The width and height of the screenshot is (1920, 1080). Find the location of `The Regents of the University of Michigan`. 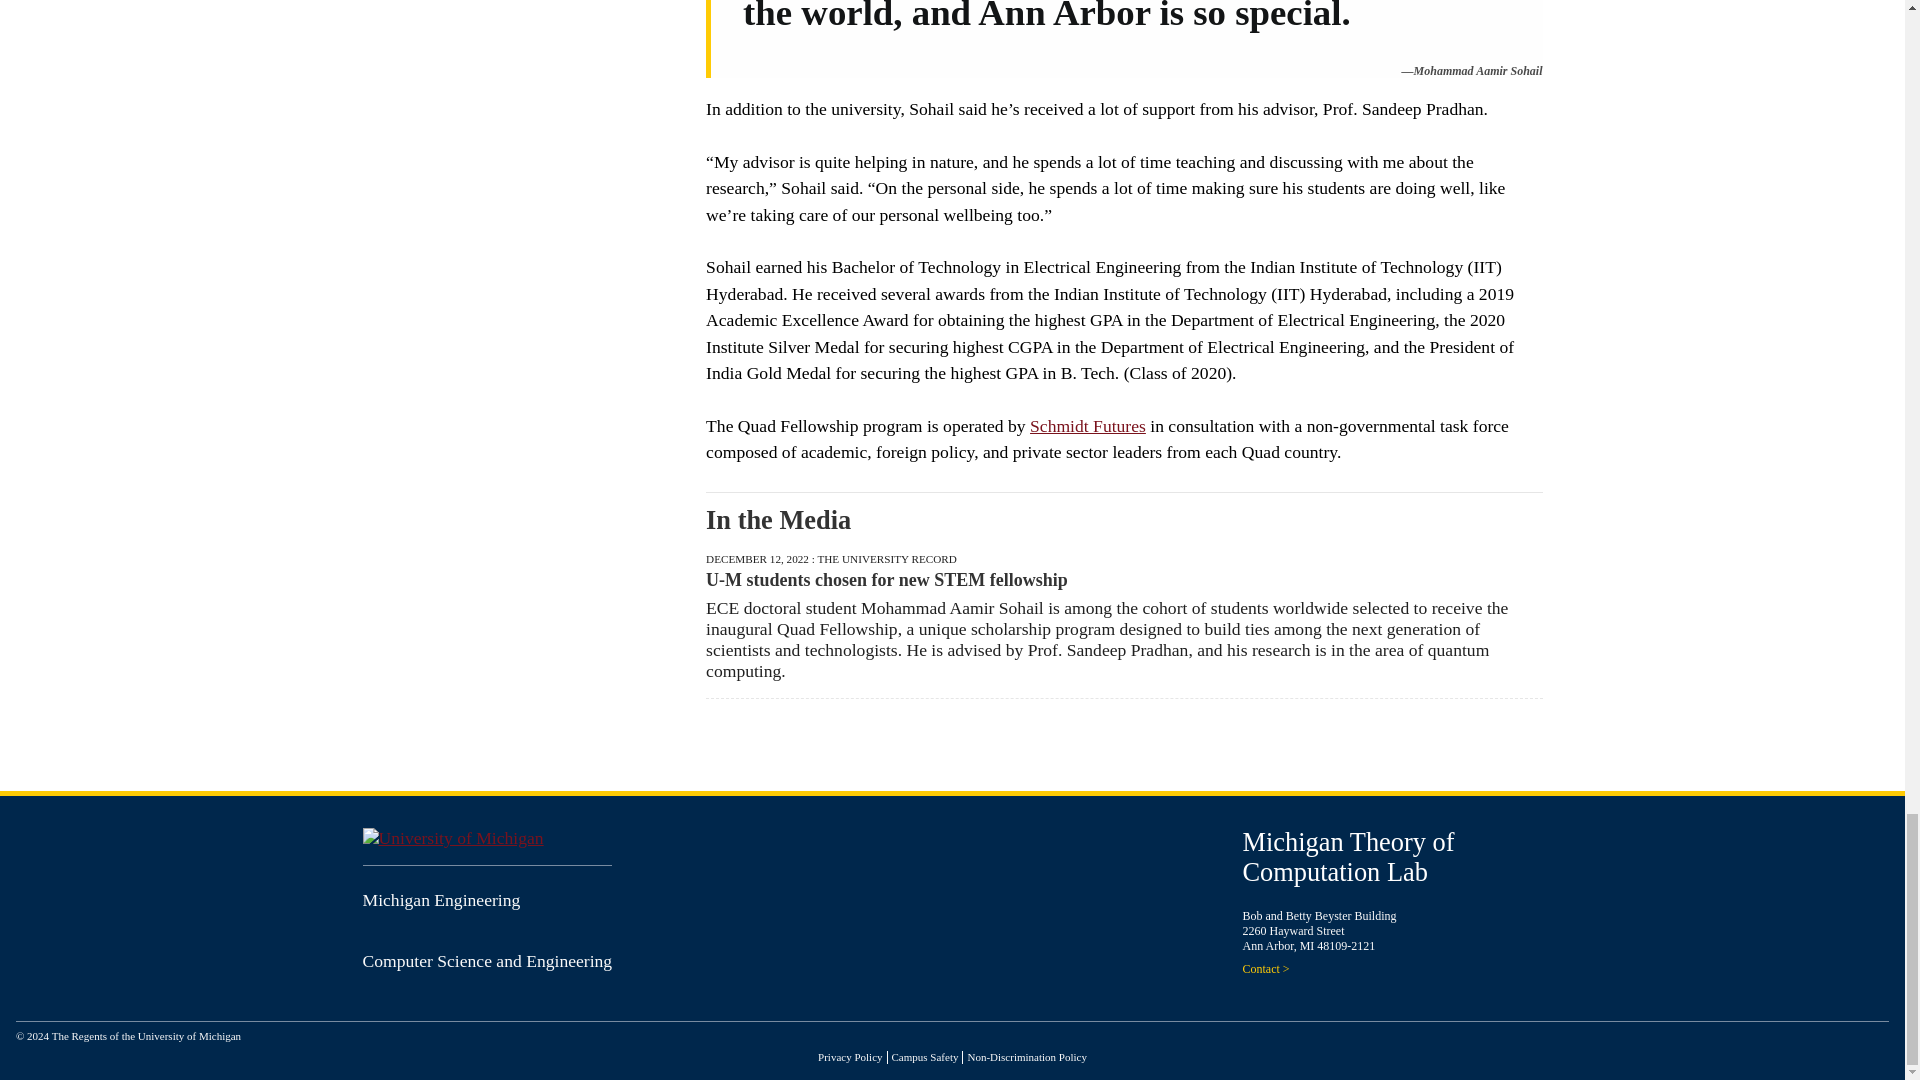

The Regents of the University of Michigan is located at coordinates (146, 1036).